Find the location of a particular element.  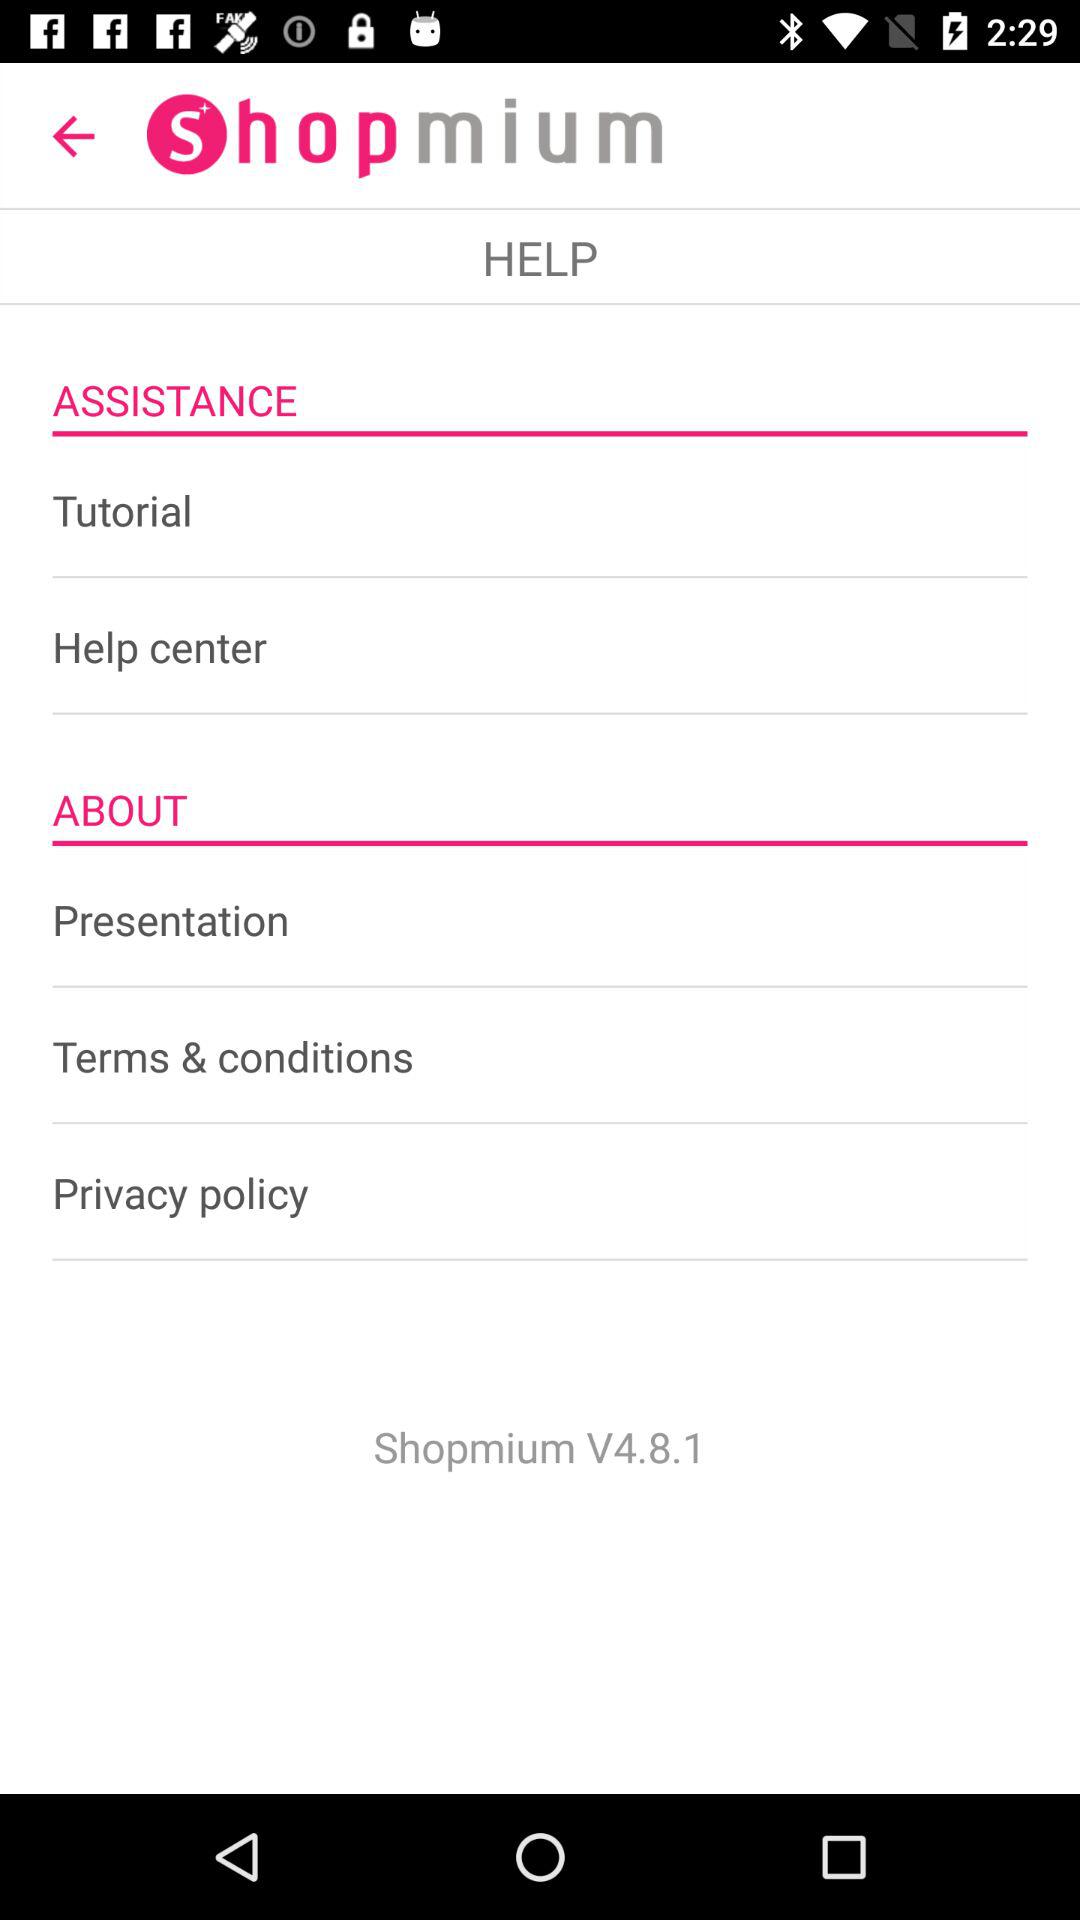

select icon above the privacy policy item is located at coordinates (540, 1056).